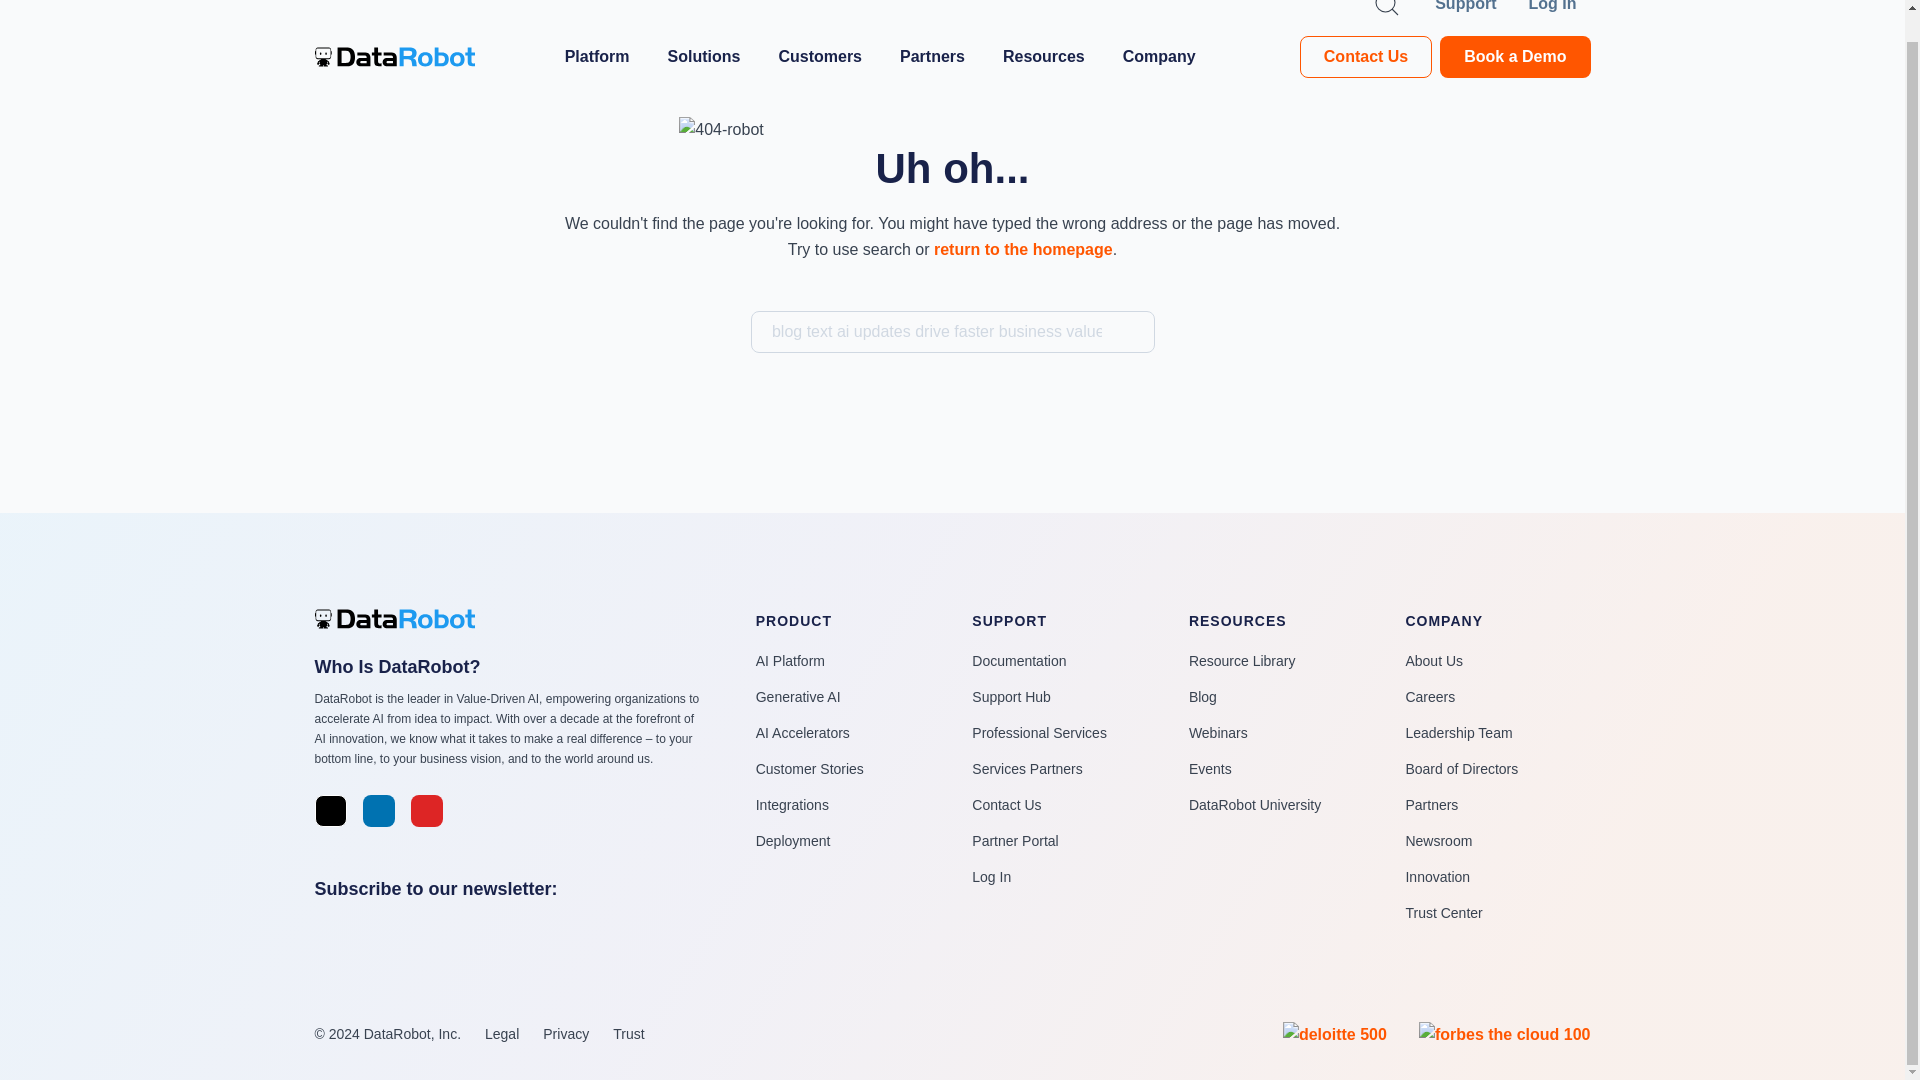  I want to click on Log In, so click(1560, 8).